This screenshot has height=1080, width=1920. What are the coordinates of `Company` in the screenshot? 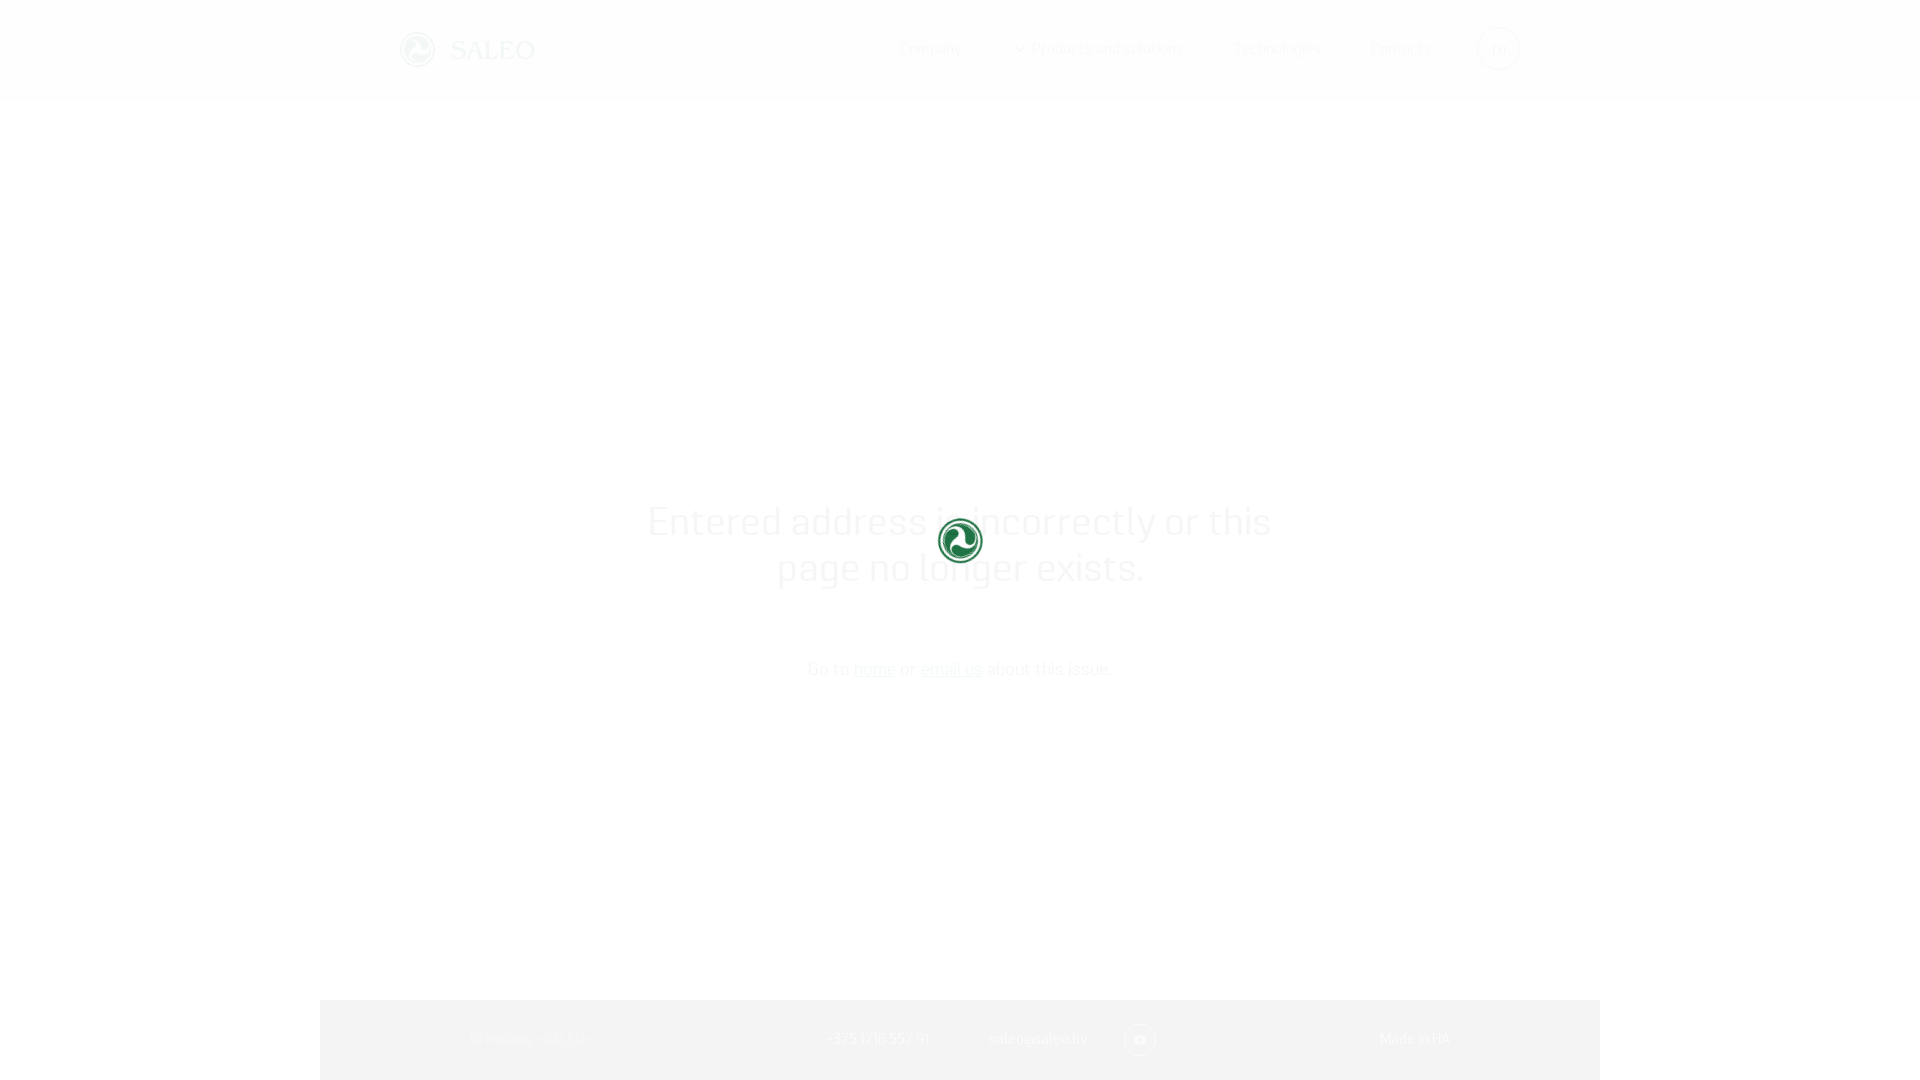 It's located at (931, 50).